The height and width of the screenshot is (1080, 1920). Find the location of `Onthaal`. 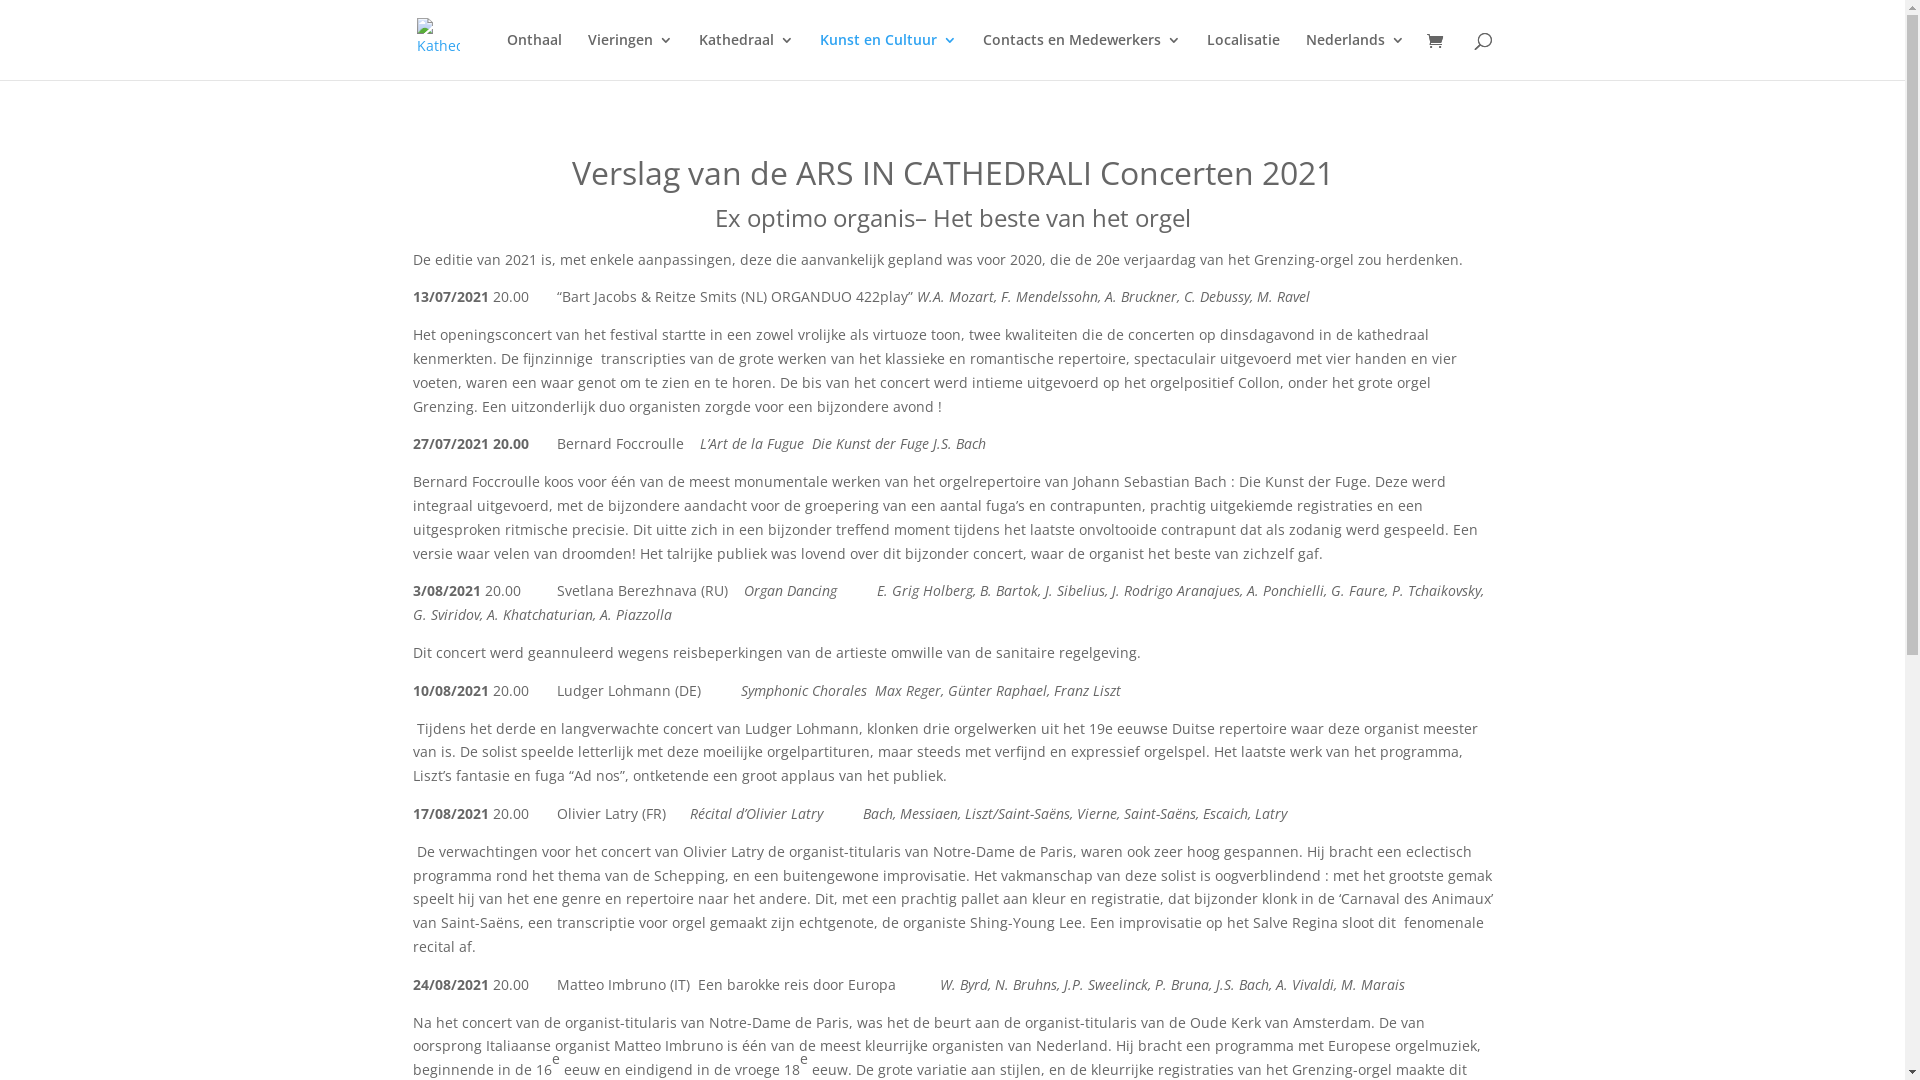

Onthaal is located at coordinates (534, 56).